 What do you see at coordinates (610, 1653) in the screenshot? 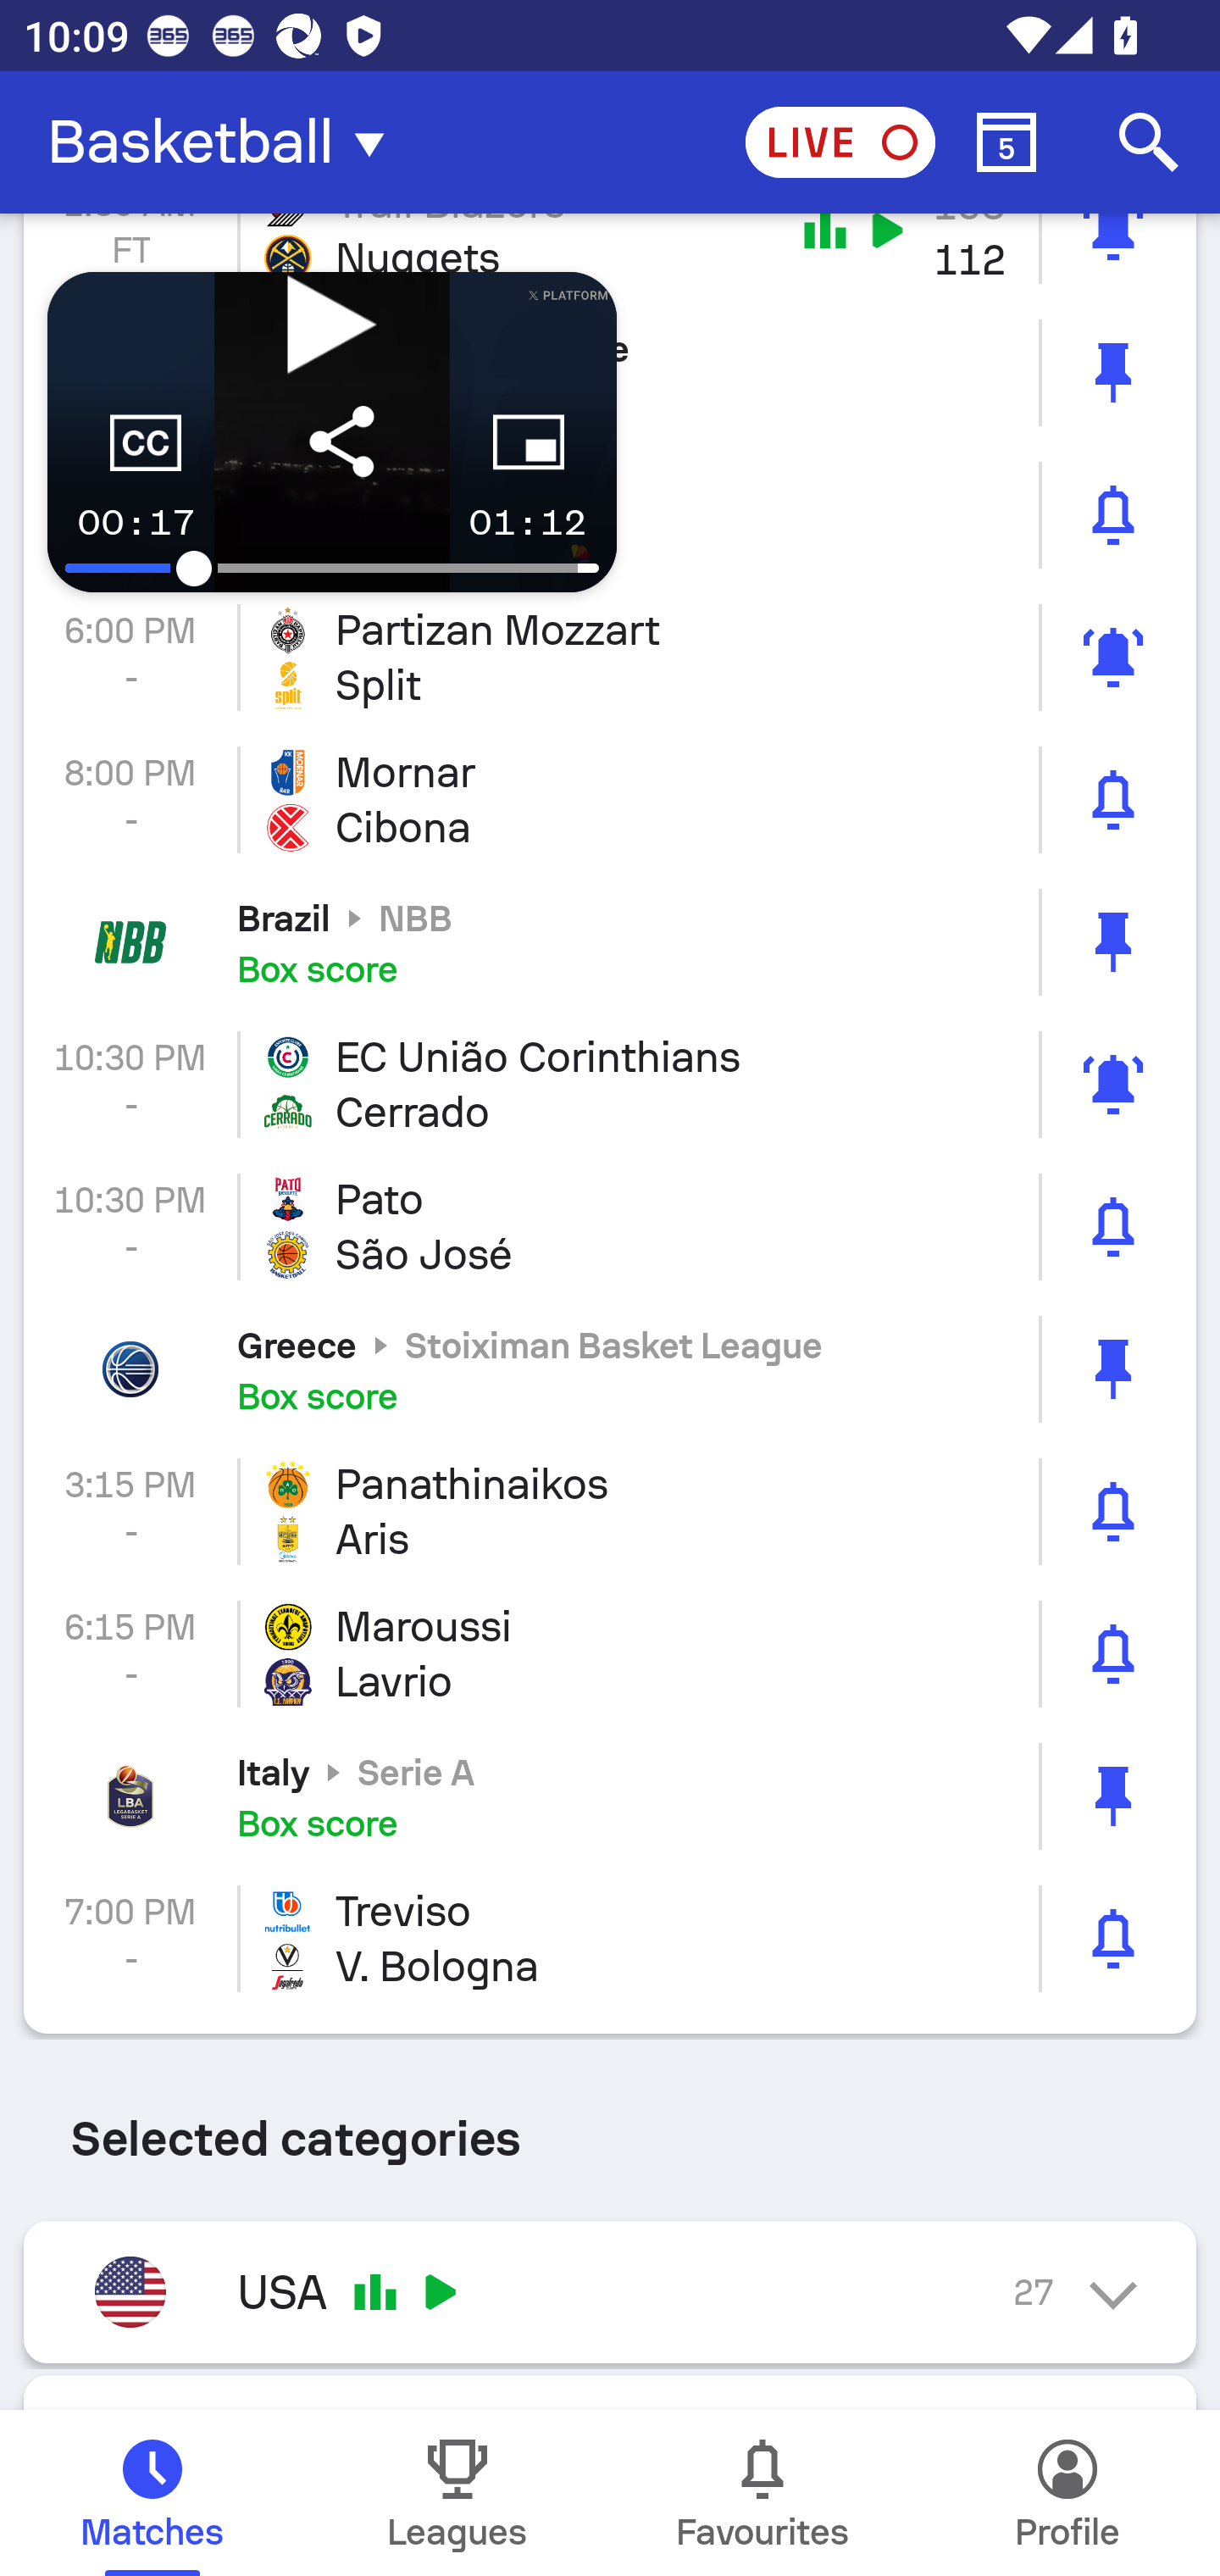
I see `6:15 PM - Maroussi Lavrio` at bounding box center [610, 1653].